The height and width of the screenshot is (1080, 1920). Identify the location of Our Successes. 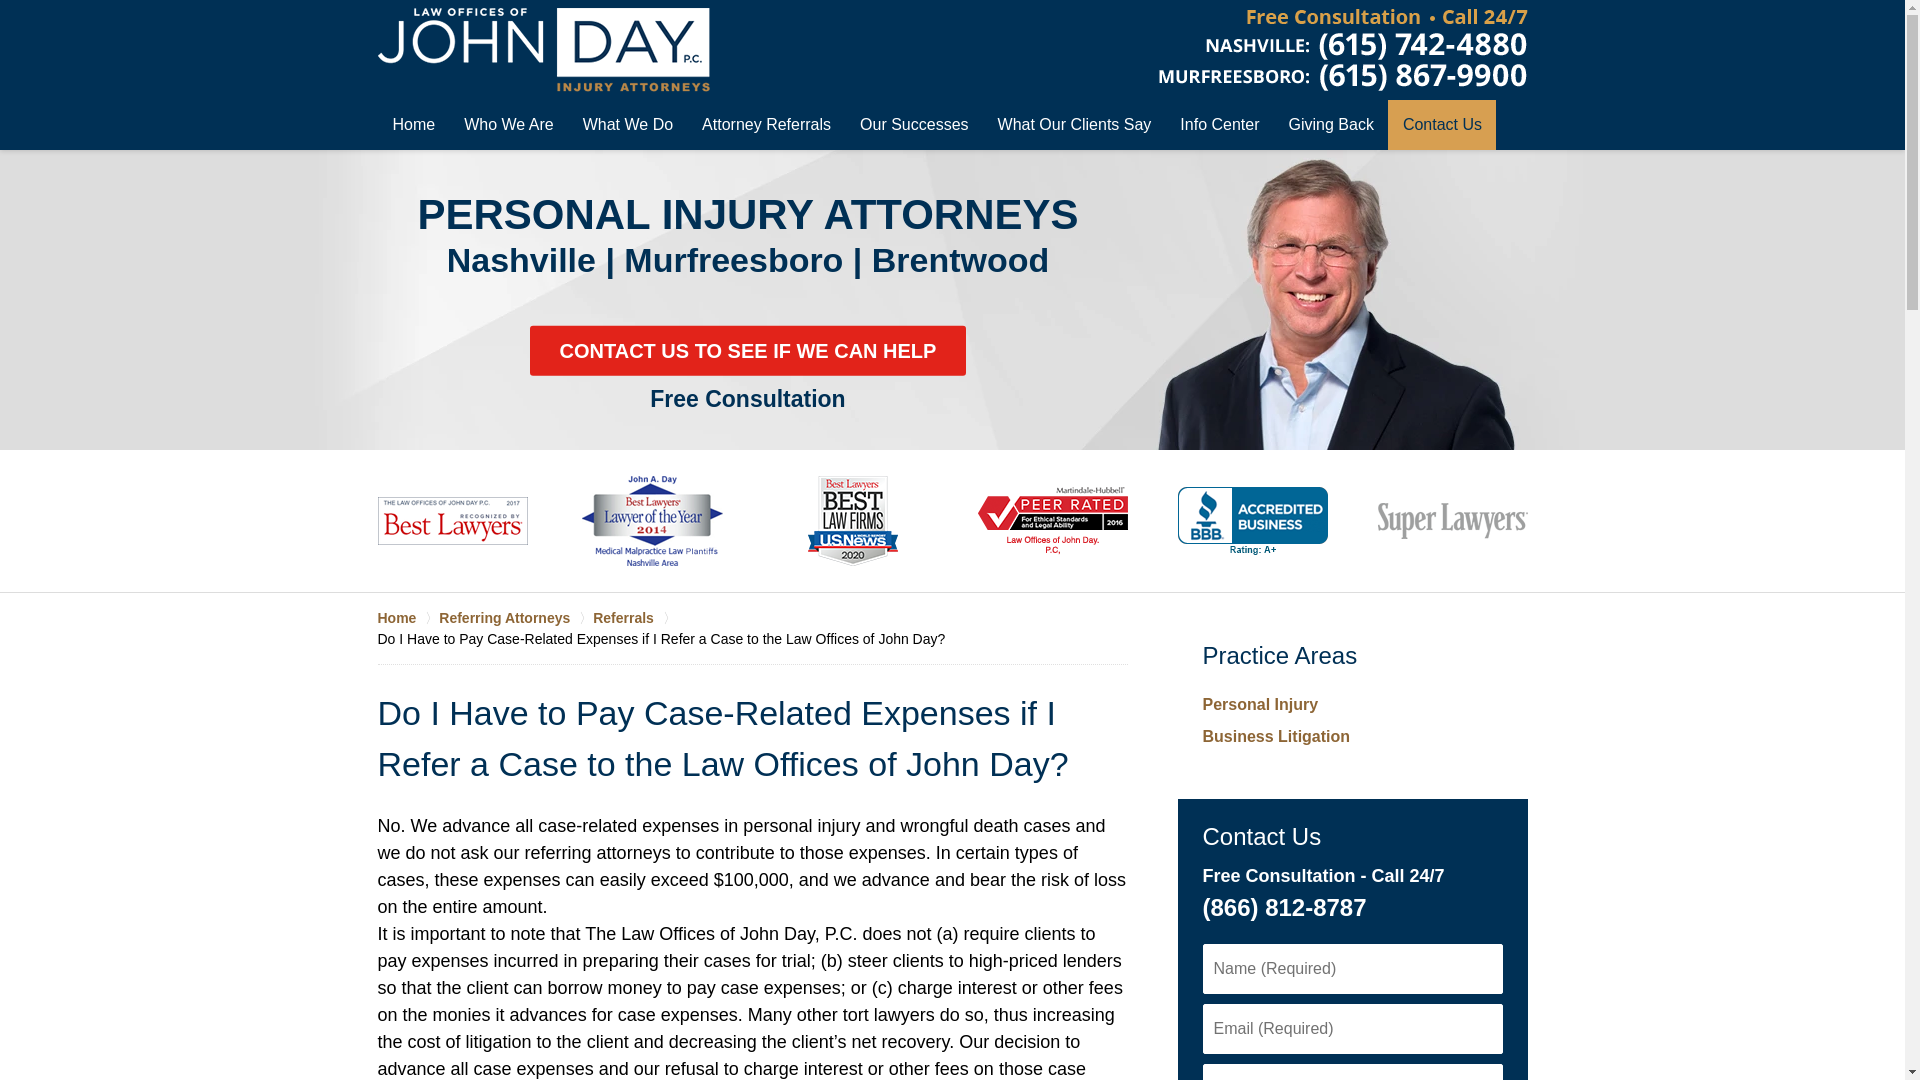
(912, 125).